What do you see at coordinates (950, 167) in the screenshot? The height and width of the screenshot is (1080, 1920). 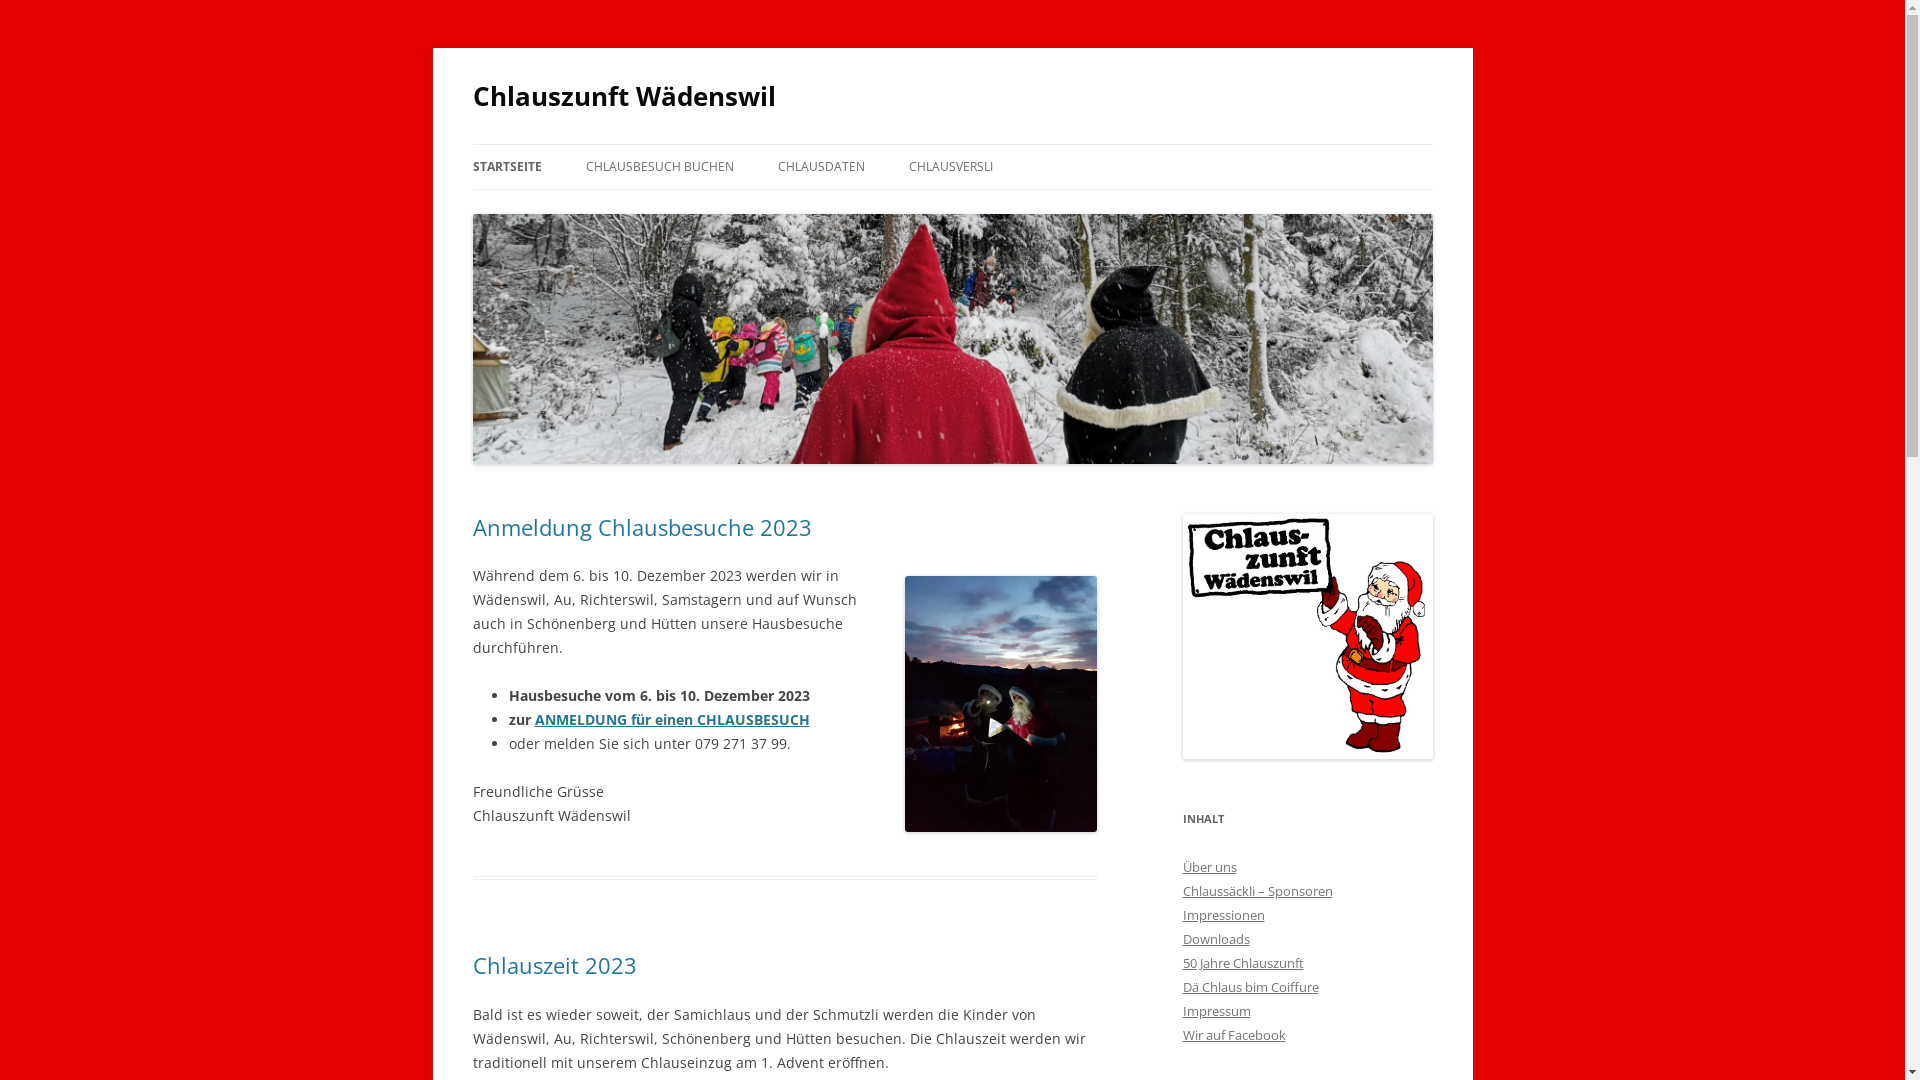 I see `CHLAUSVERSLI` at bounding box center [950, 167].